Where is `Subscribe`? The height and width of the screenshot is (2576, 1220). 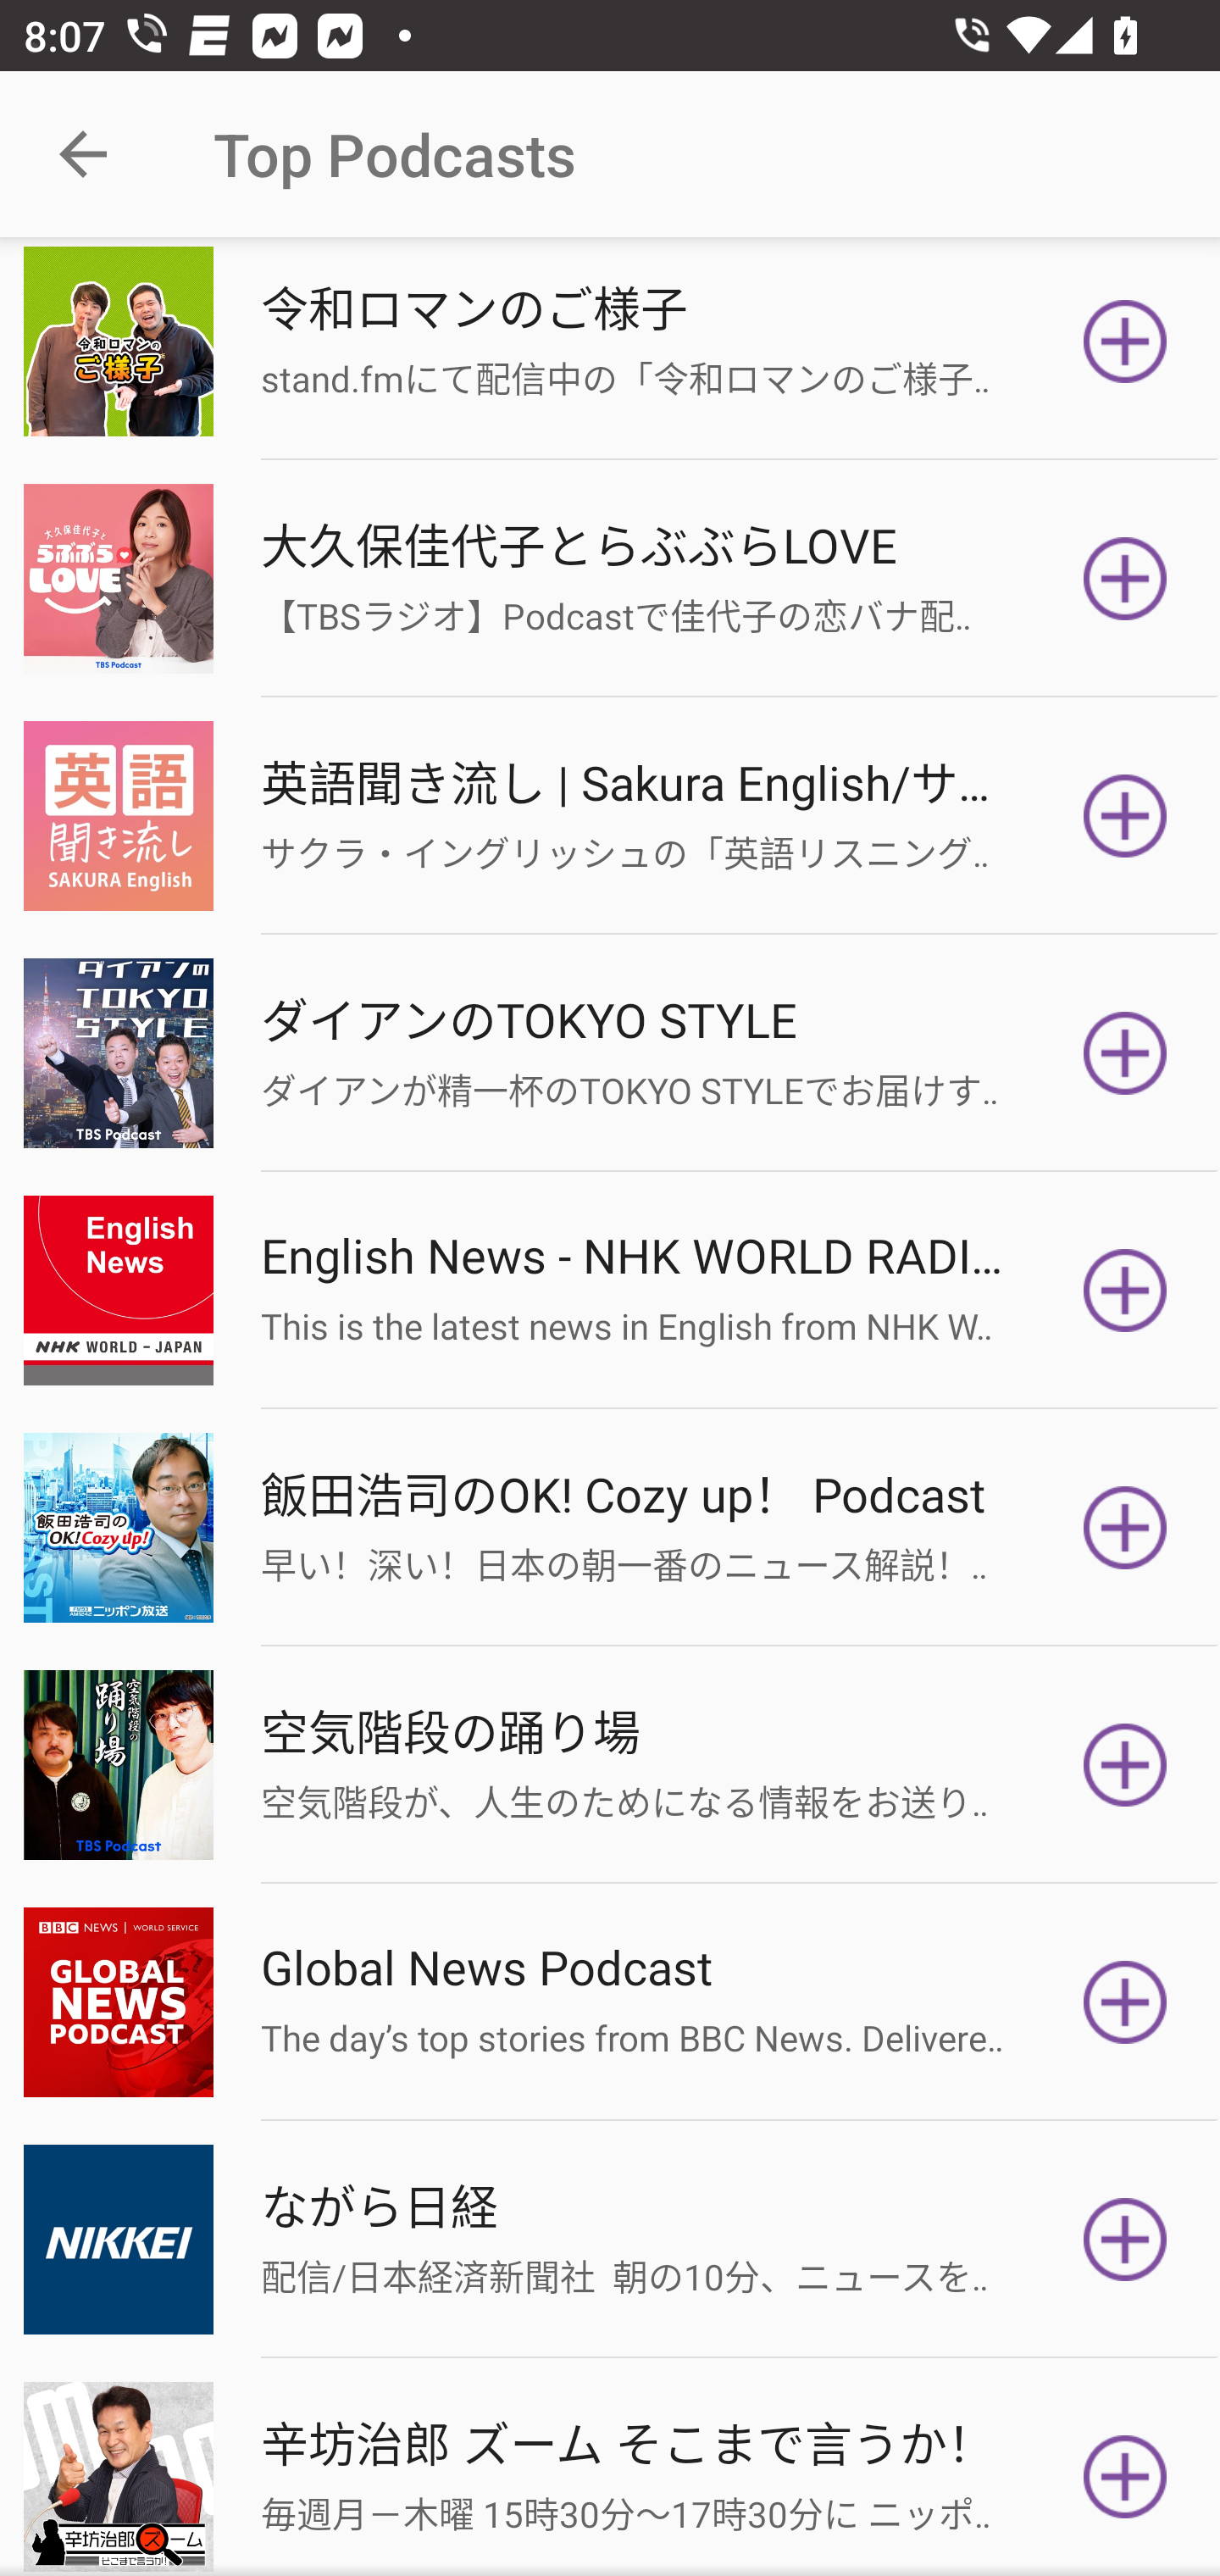
Subscribe is located at coordinates (1125, 2240).